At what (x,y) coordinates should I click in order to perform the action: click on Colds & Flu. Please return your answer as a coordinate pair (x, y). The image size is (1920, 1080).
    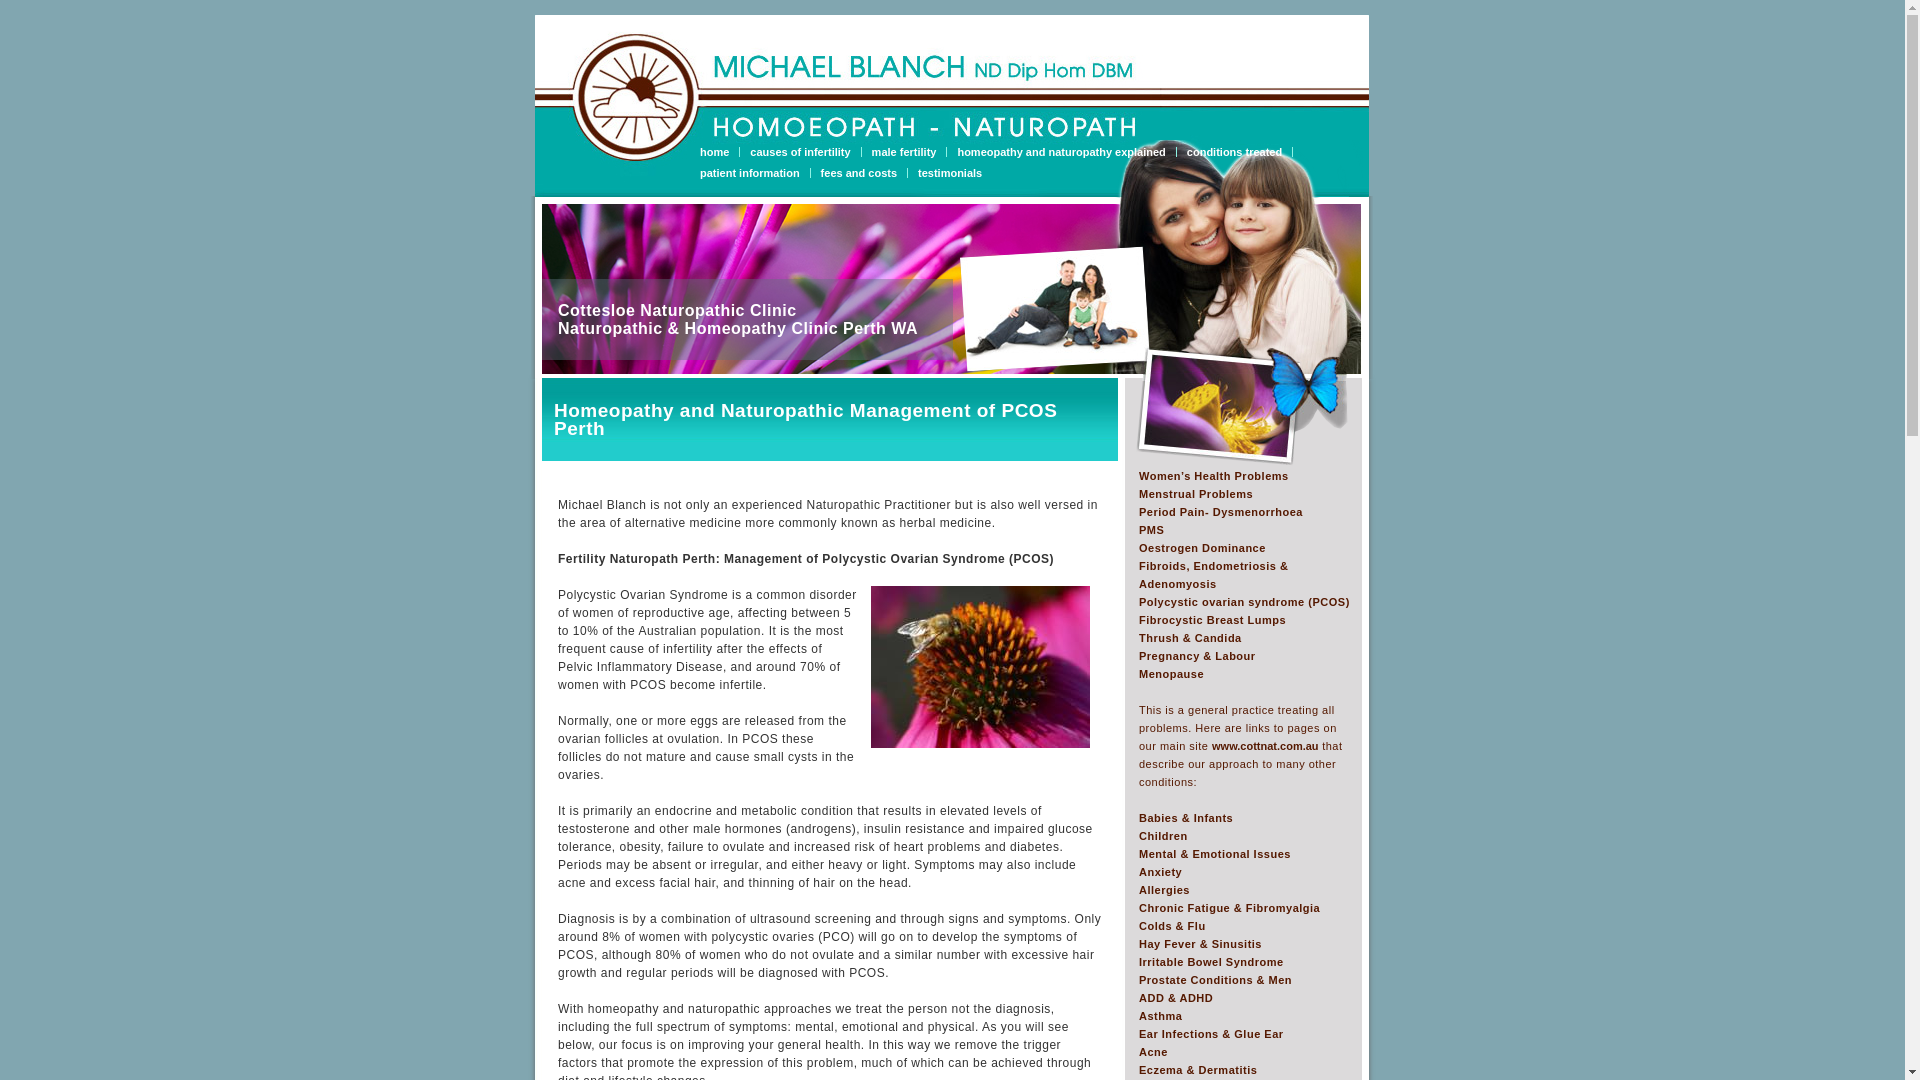
    Looking at the image, I should click on (1172, 926).